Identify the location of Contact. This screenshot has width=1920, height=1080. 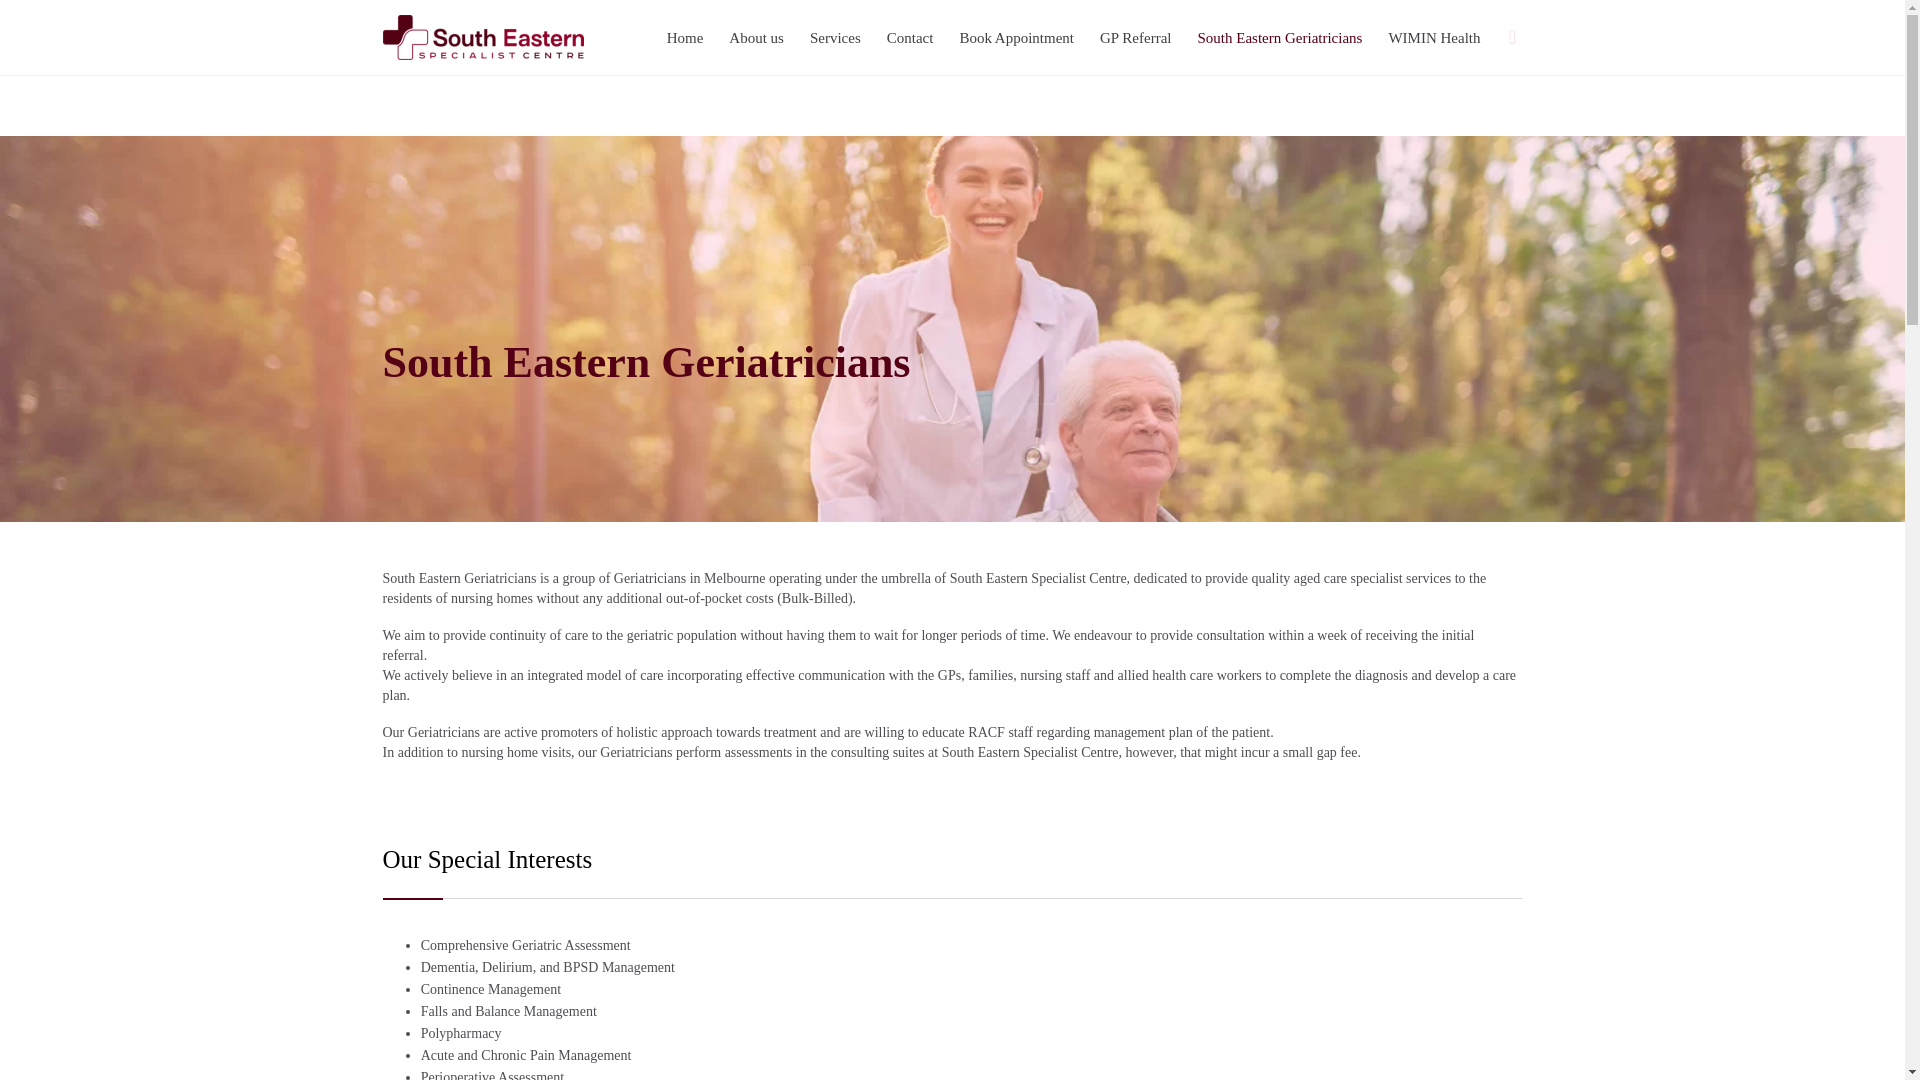
(910, 38).